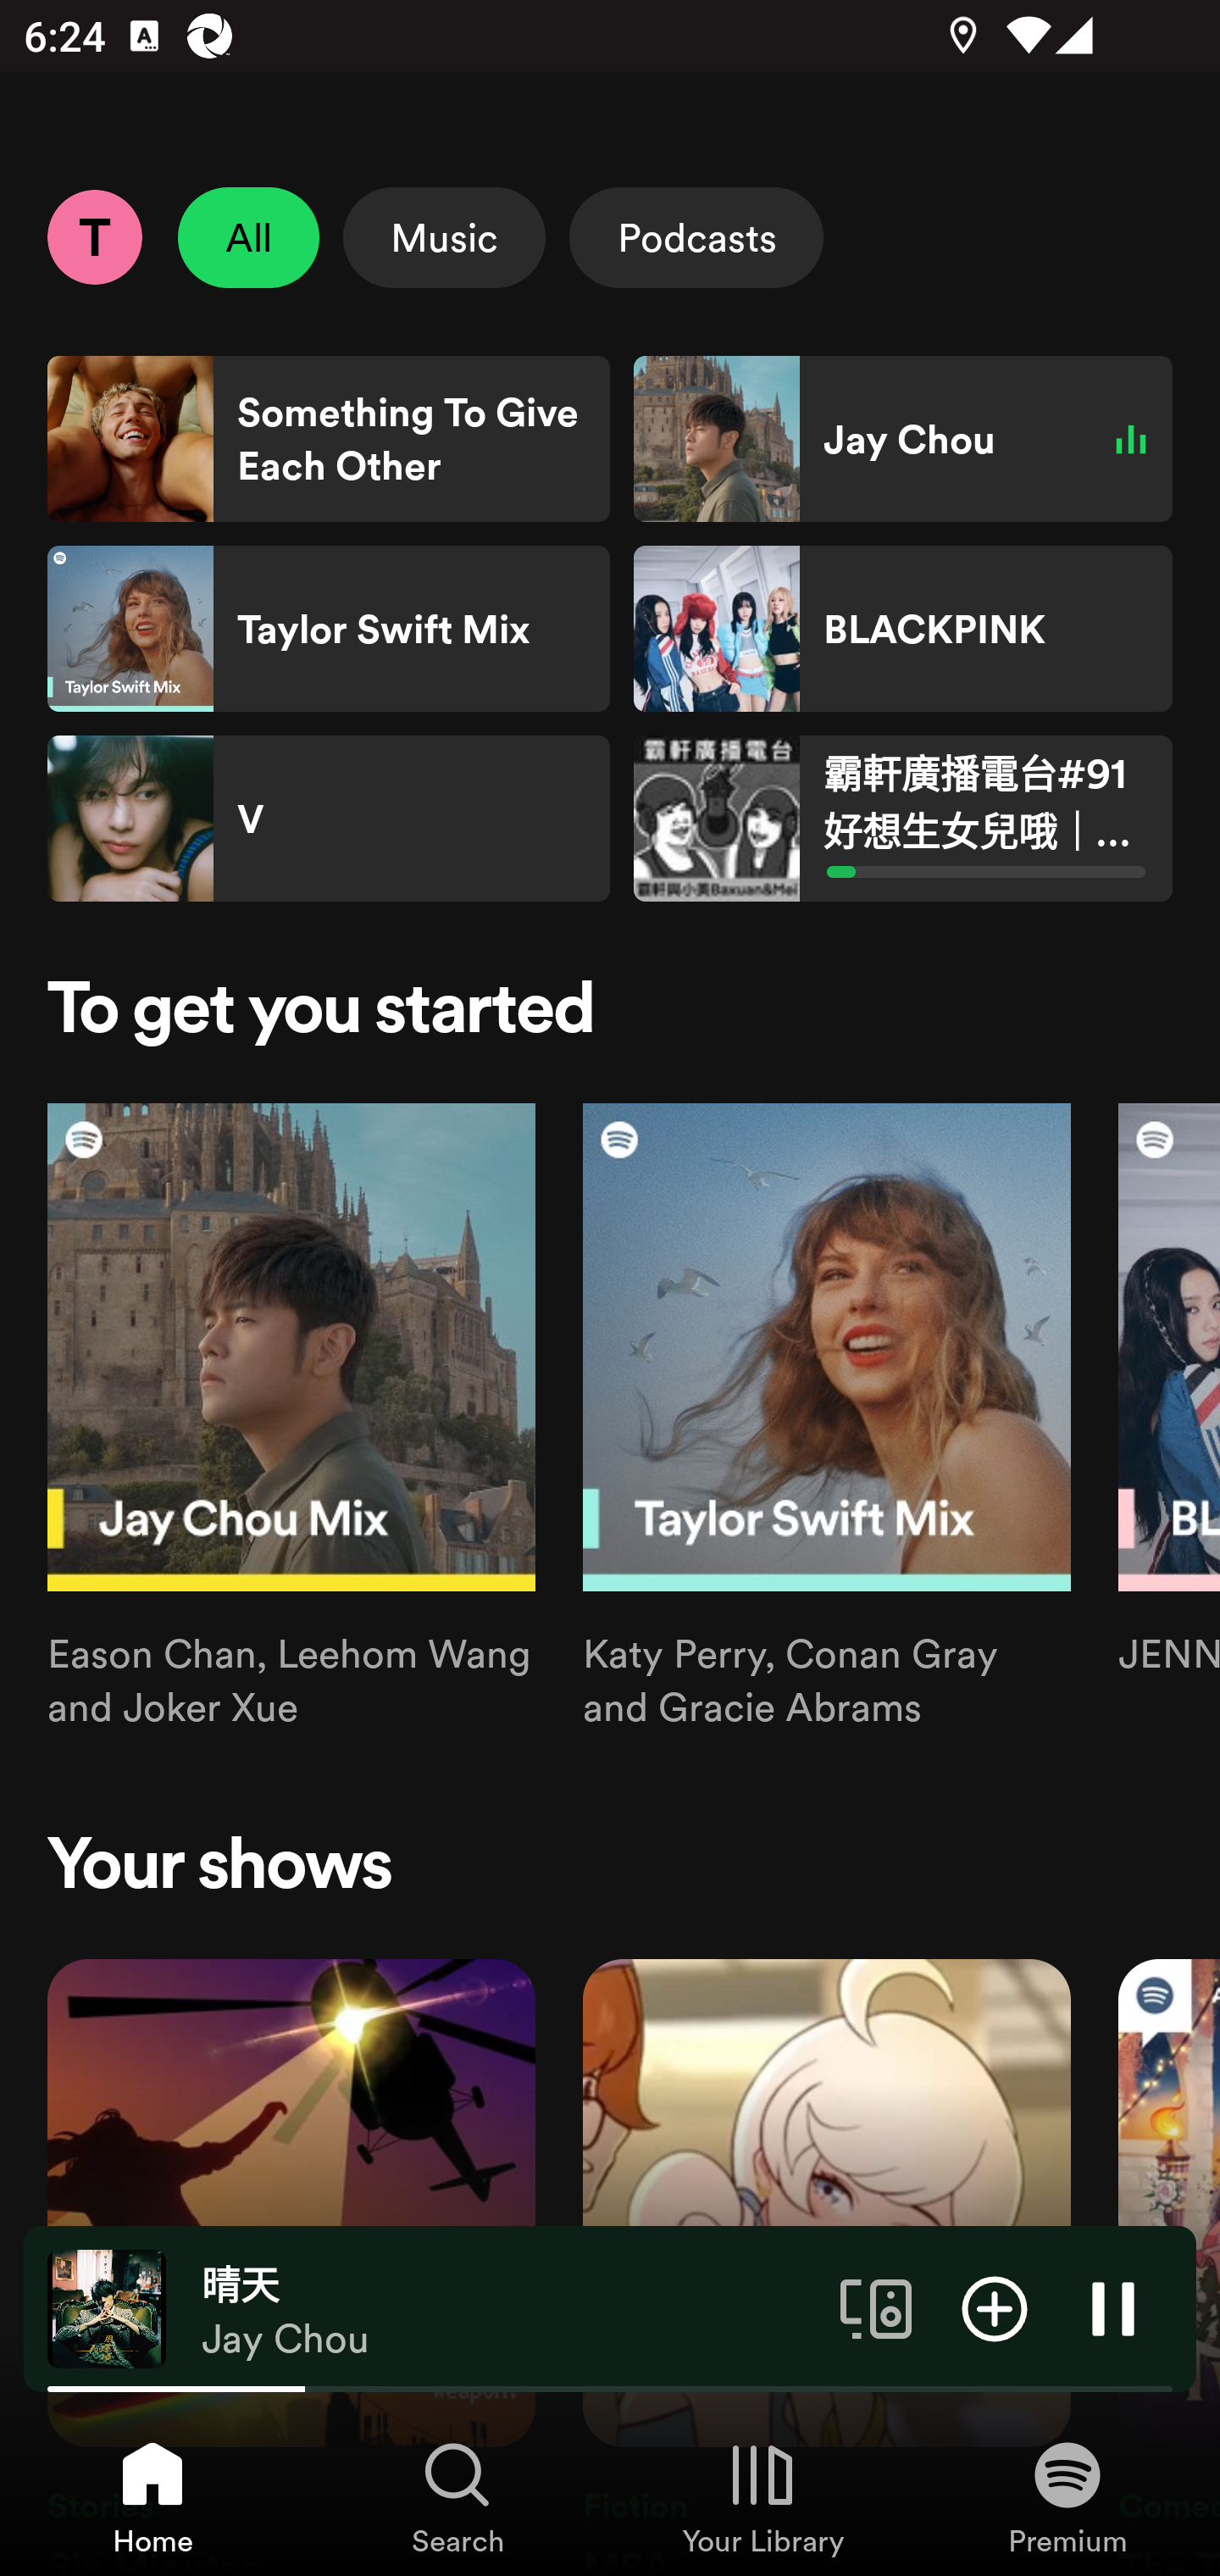  What do you see at coordinates (1113, 2307) in the screenshot?
I see `Pause` at bounding box center [1113, 2307].